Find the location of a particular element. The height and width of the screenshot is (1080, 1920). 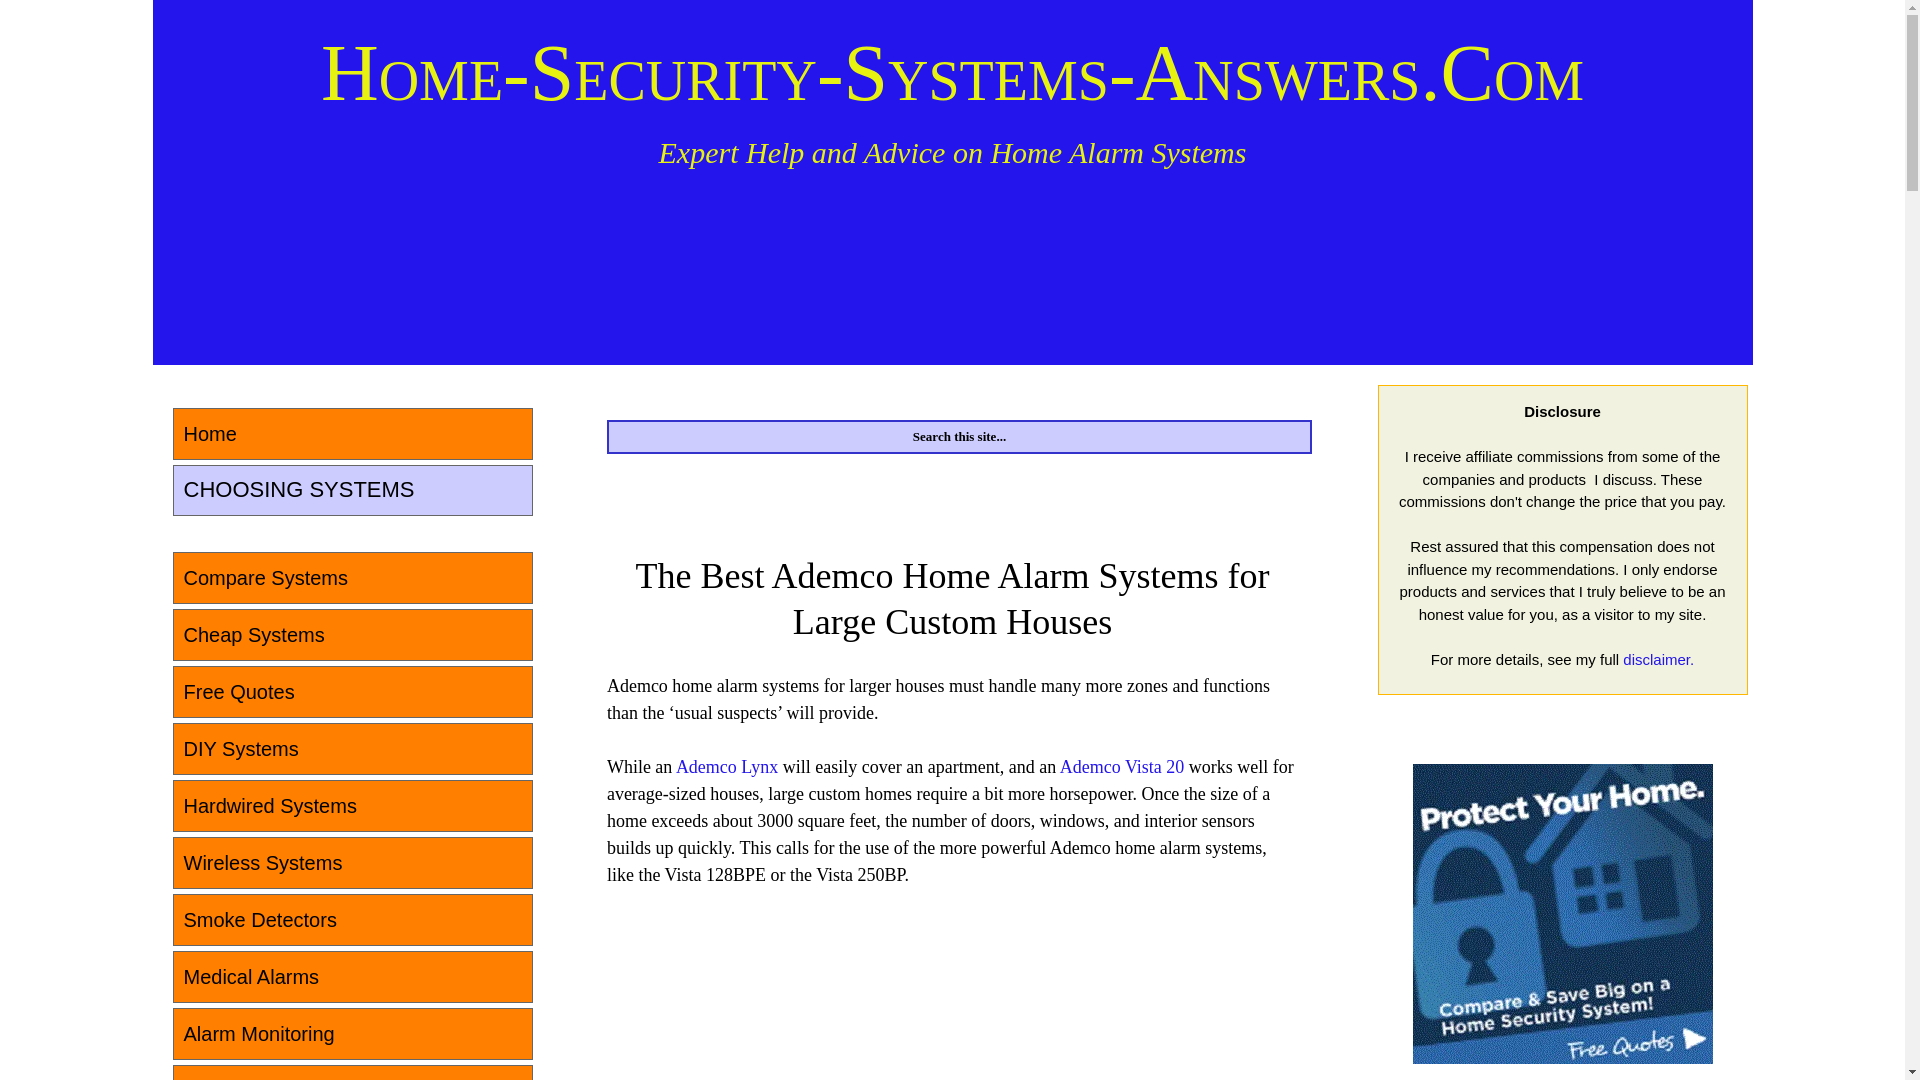

Ademco Lynx is located at coordinates (726, 766).